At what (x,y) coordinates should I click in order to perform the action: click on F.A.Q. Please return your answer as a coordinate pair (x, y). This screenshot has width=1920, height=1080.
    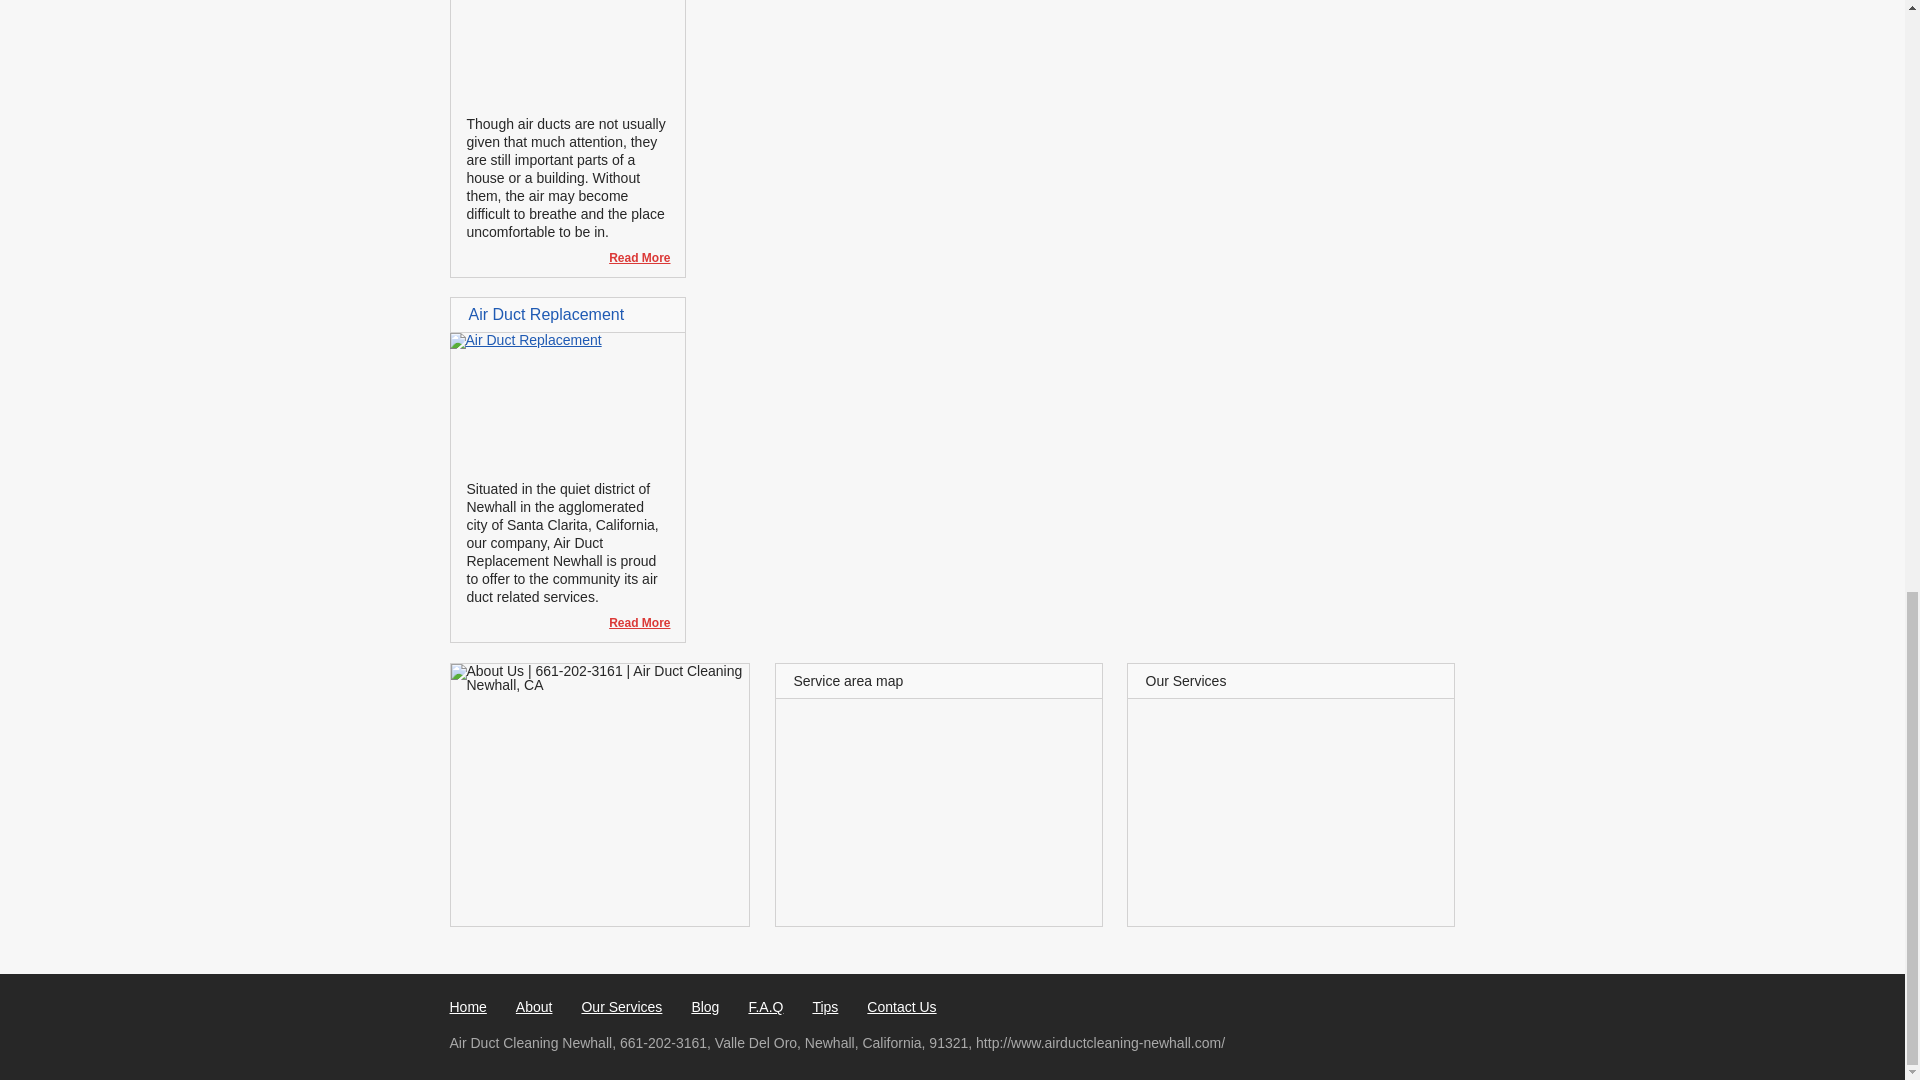
    Looking at the image, I should click on (766, 1007).